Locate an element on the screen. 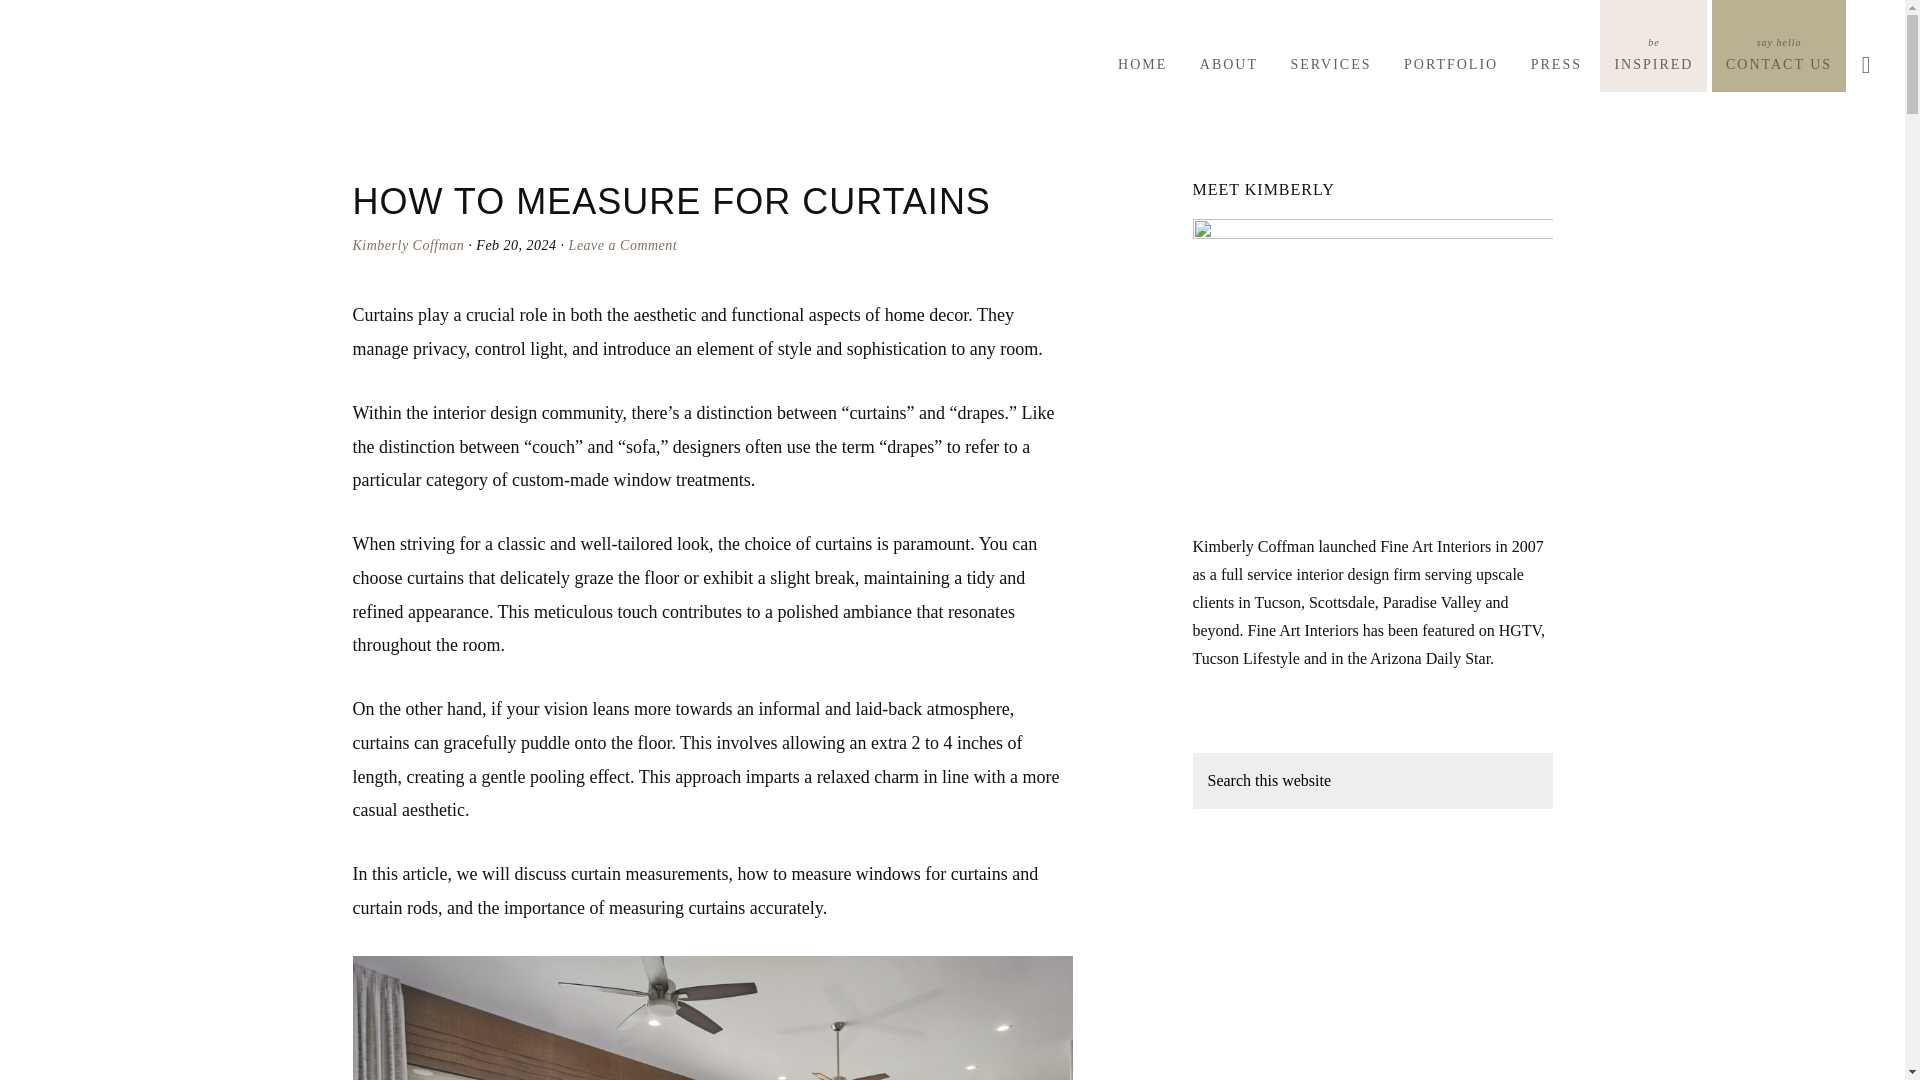 Image resolution: width=1920 pixels, height=1080 pixels. HOME is located at coordinates (1142, 50).